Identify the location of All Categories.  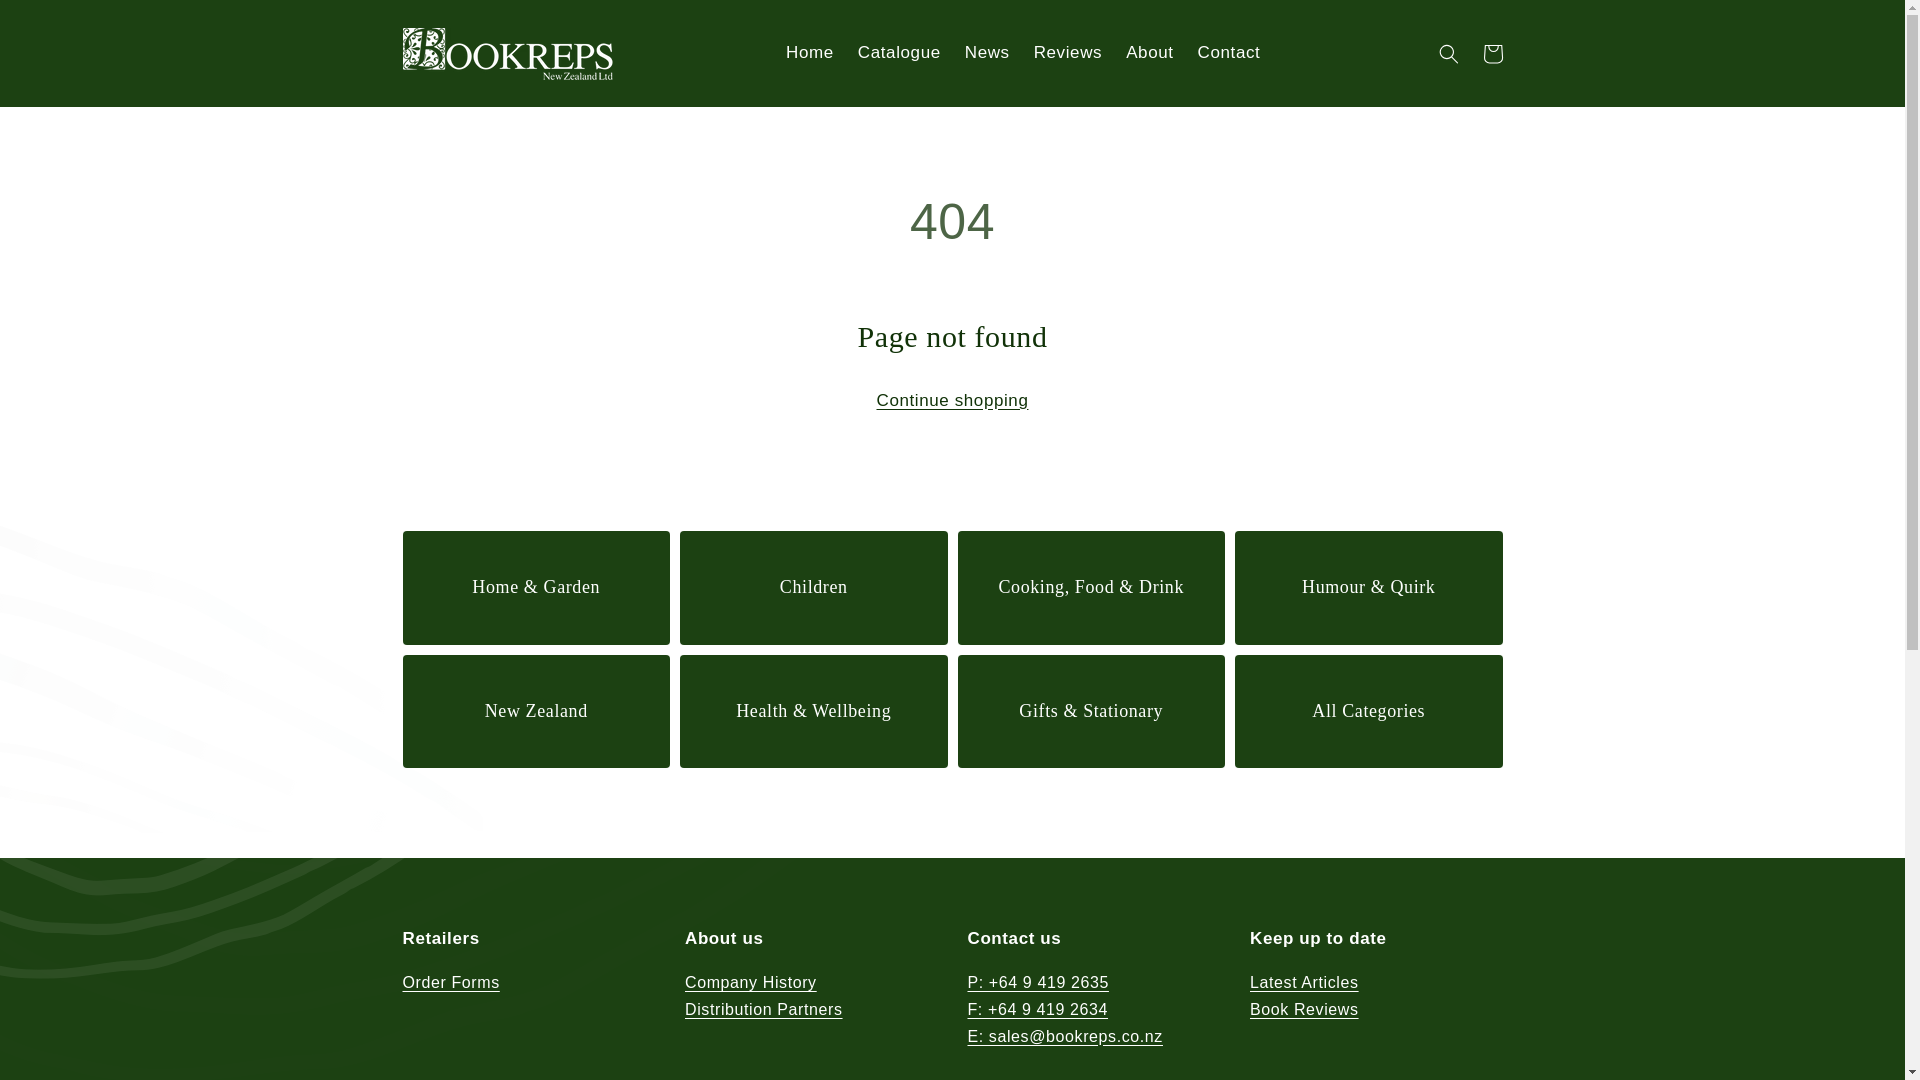
(1368, 710).